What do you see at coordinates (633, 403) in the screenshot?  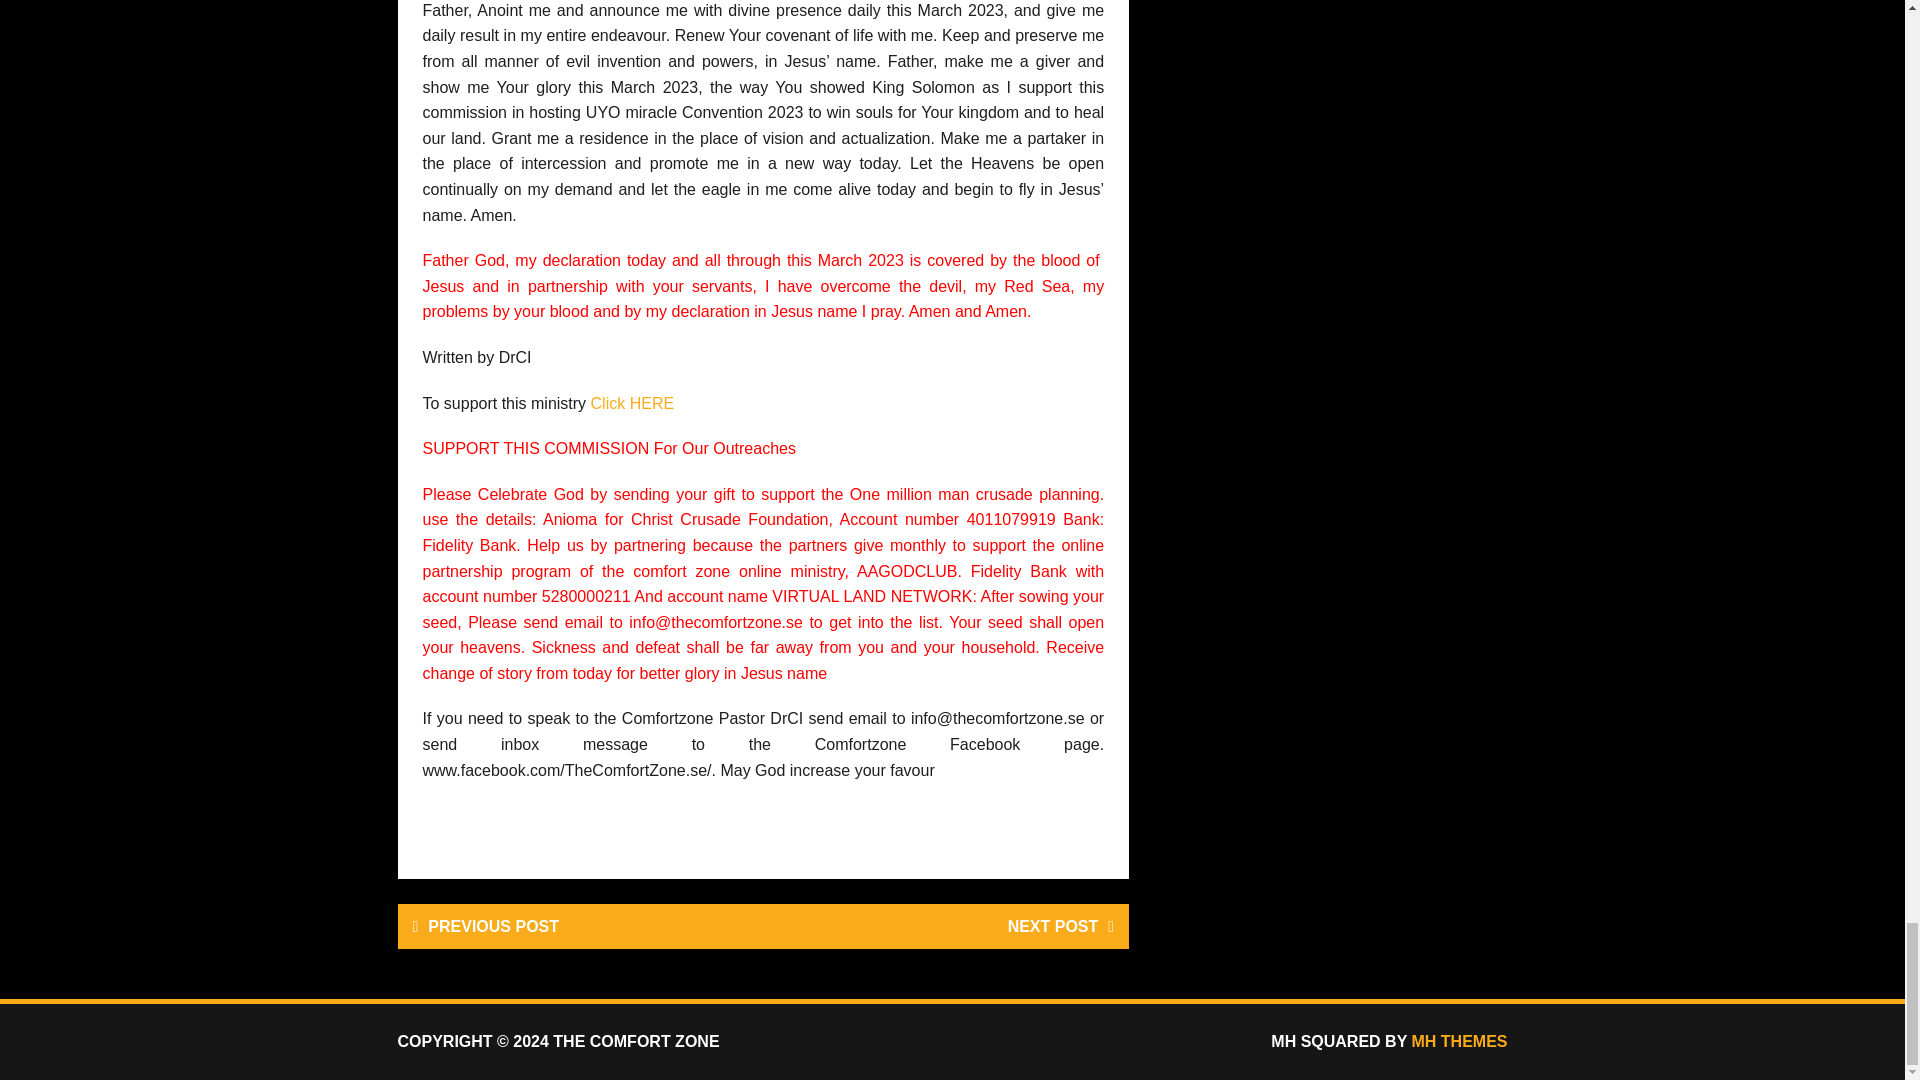 I see `Click HERE` at bounding box center [633, 403].